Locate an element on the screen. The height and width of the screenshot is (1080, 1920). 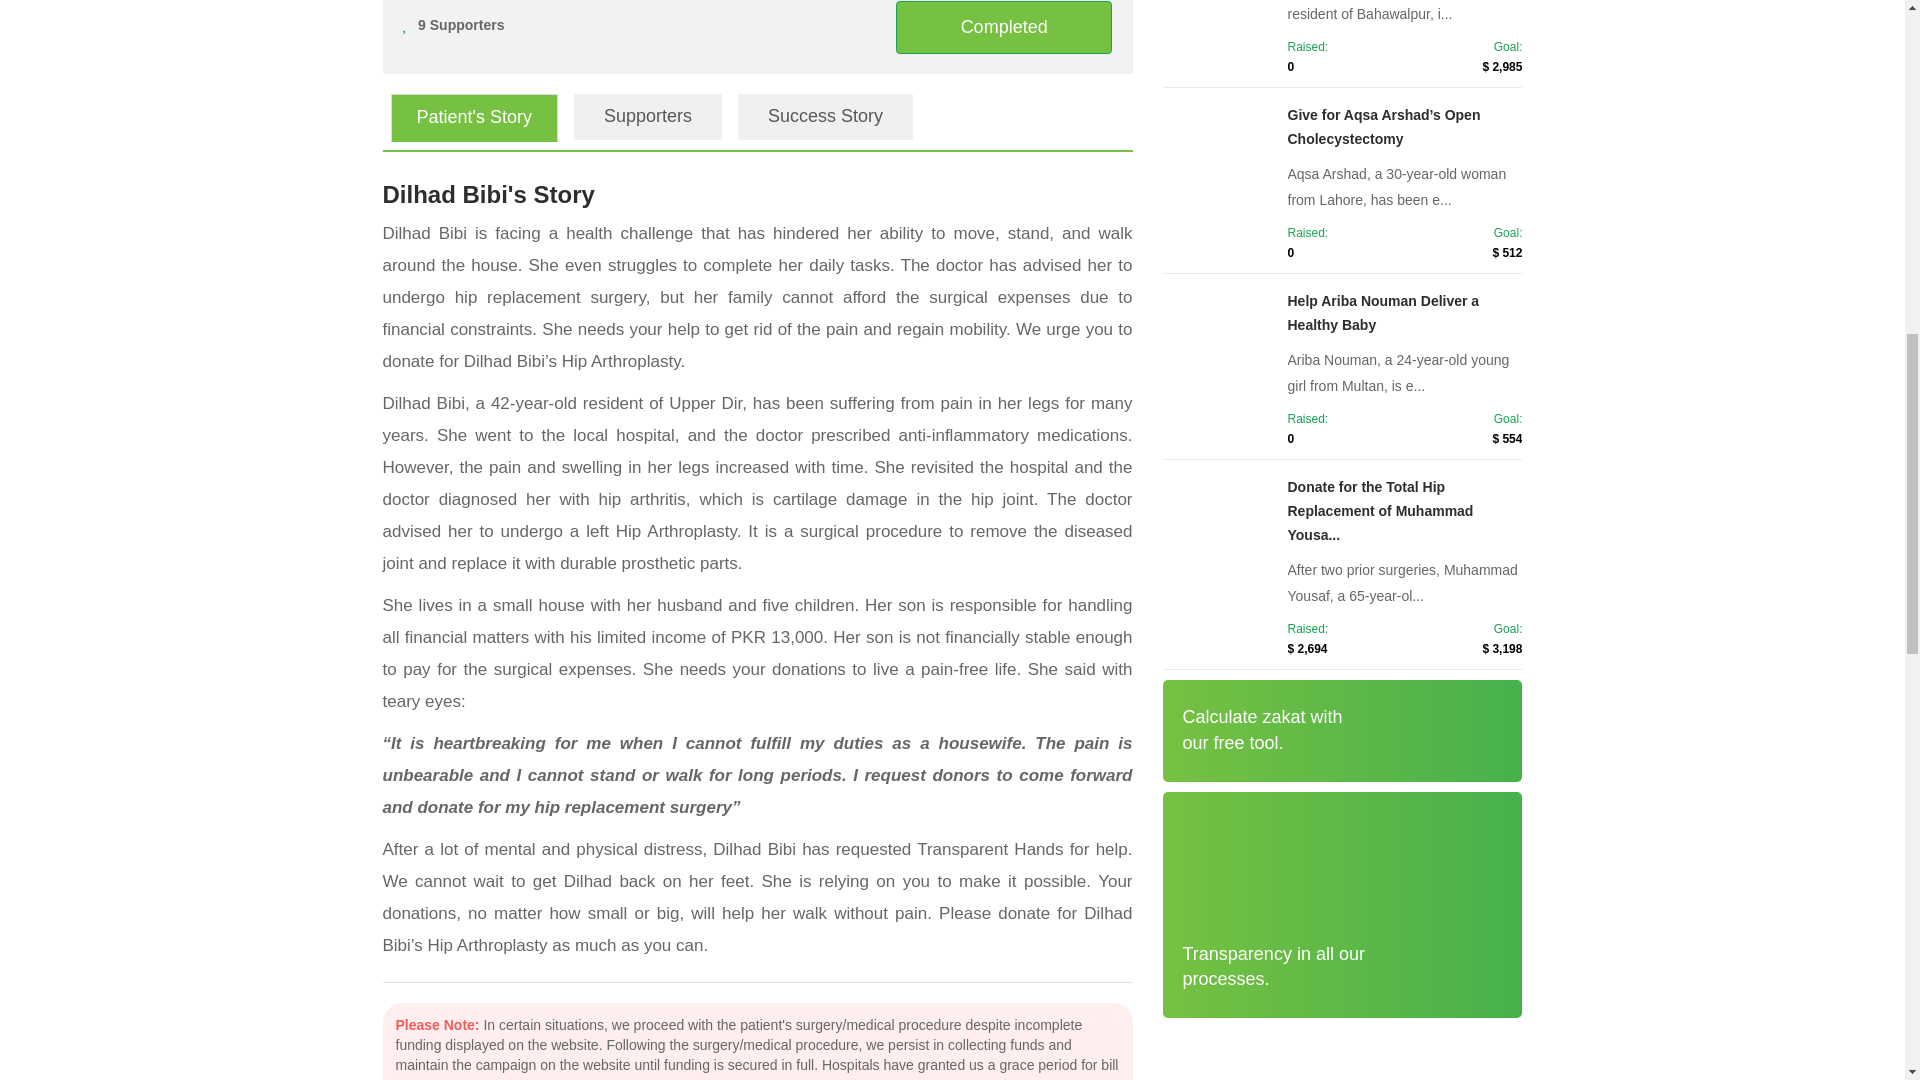
Success Story is located at coordinates (825, 116).